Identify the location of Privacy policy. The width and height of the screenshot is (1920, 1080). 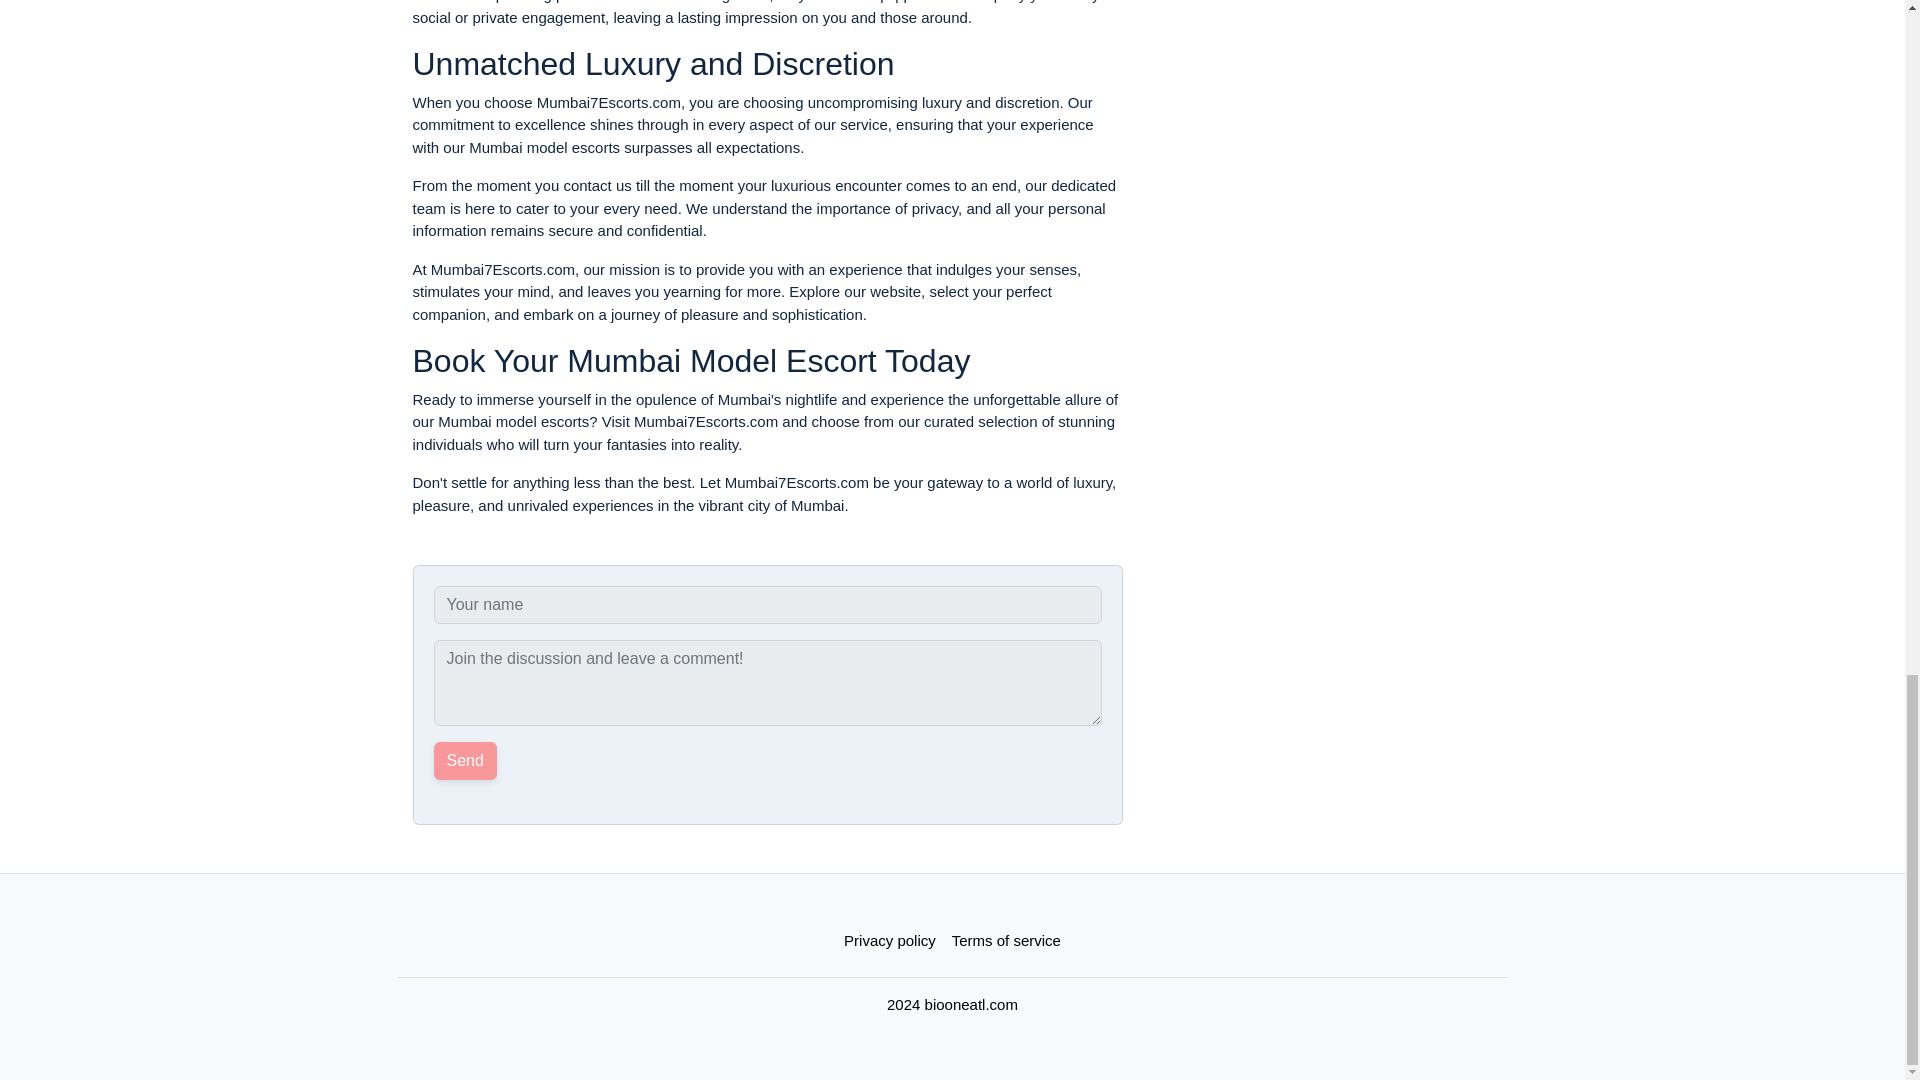
(890, 942).